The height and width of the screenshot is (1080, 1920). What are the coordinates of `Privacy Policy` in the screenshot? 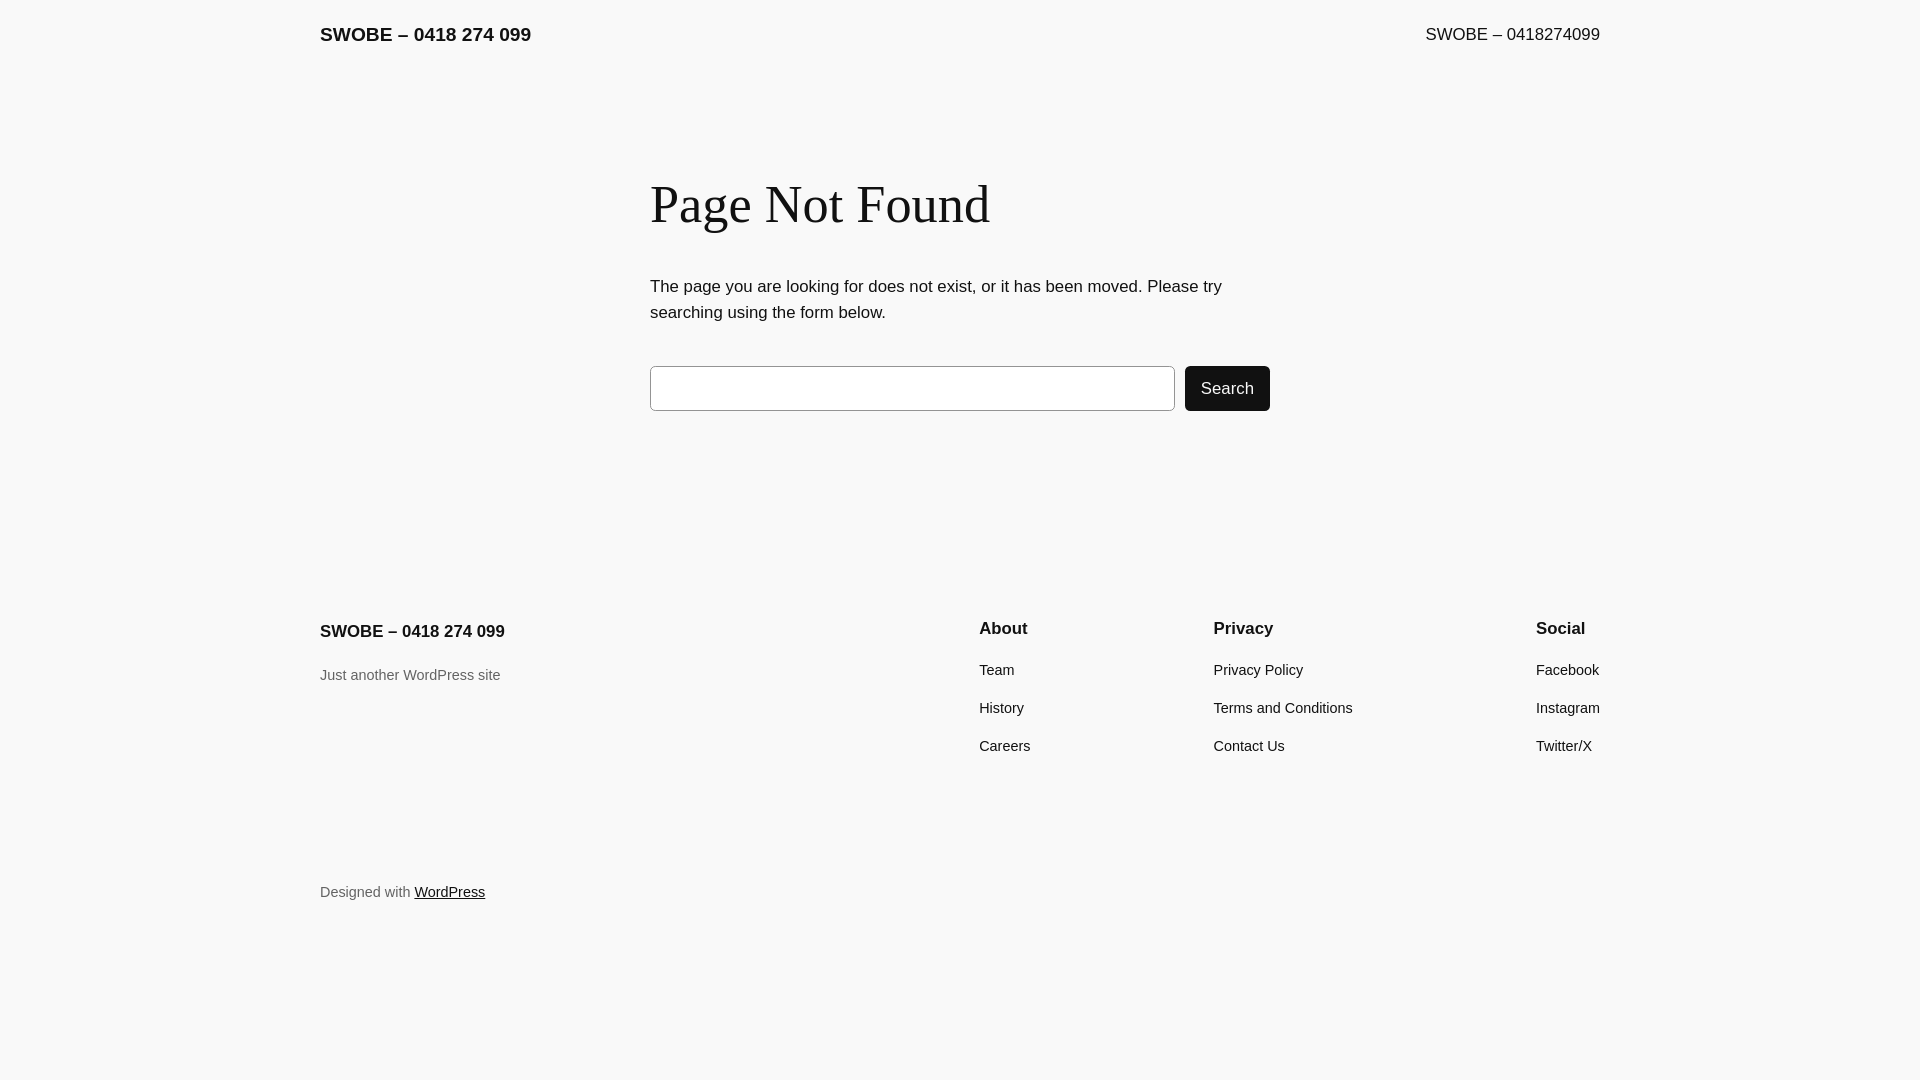 It's located at (1259, 670).